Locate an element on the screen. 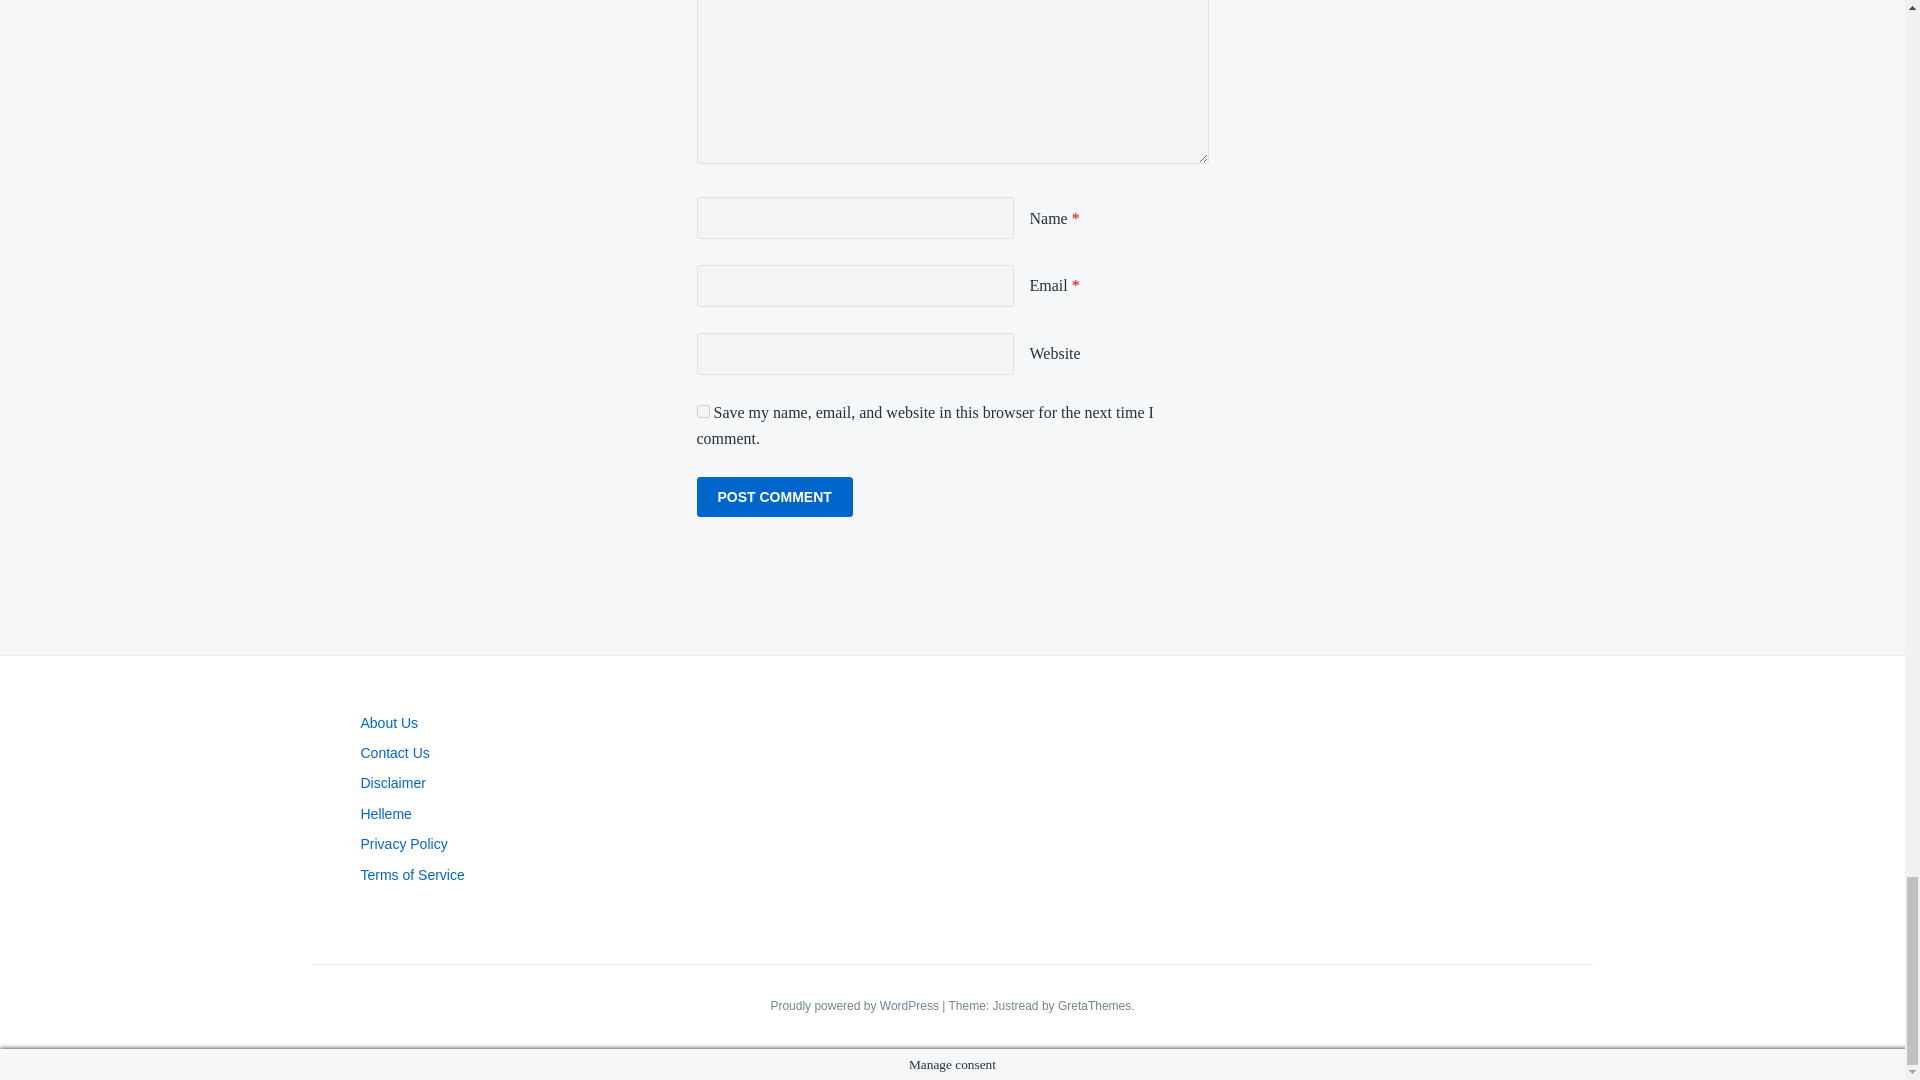  yes is located at coordinates (702, 411).